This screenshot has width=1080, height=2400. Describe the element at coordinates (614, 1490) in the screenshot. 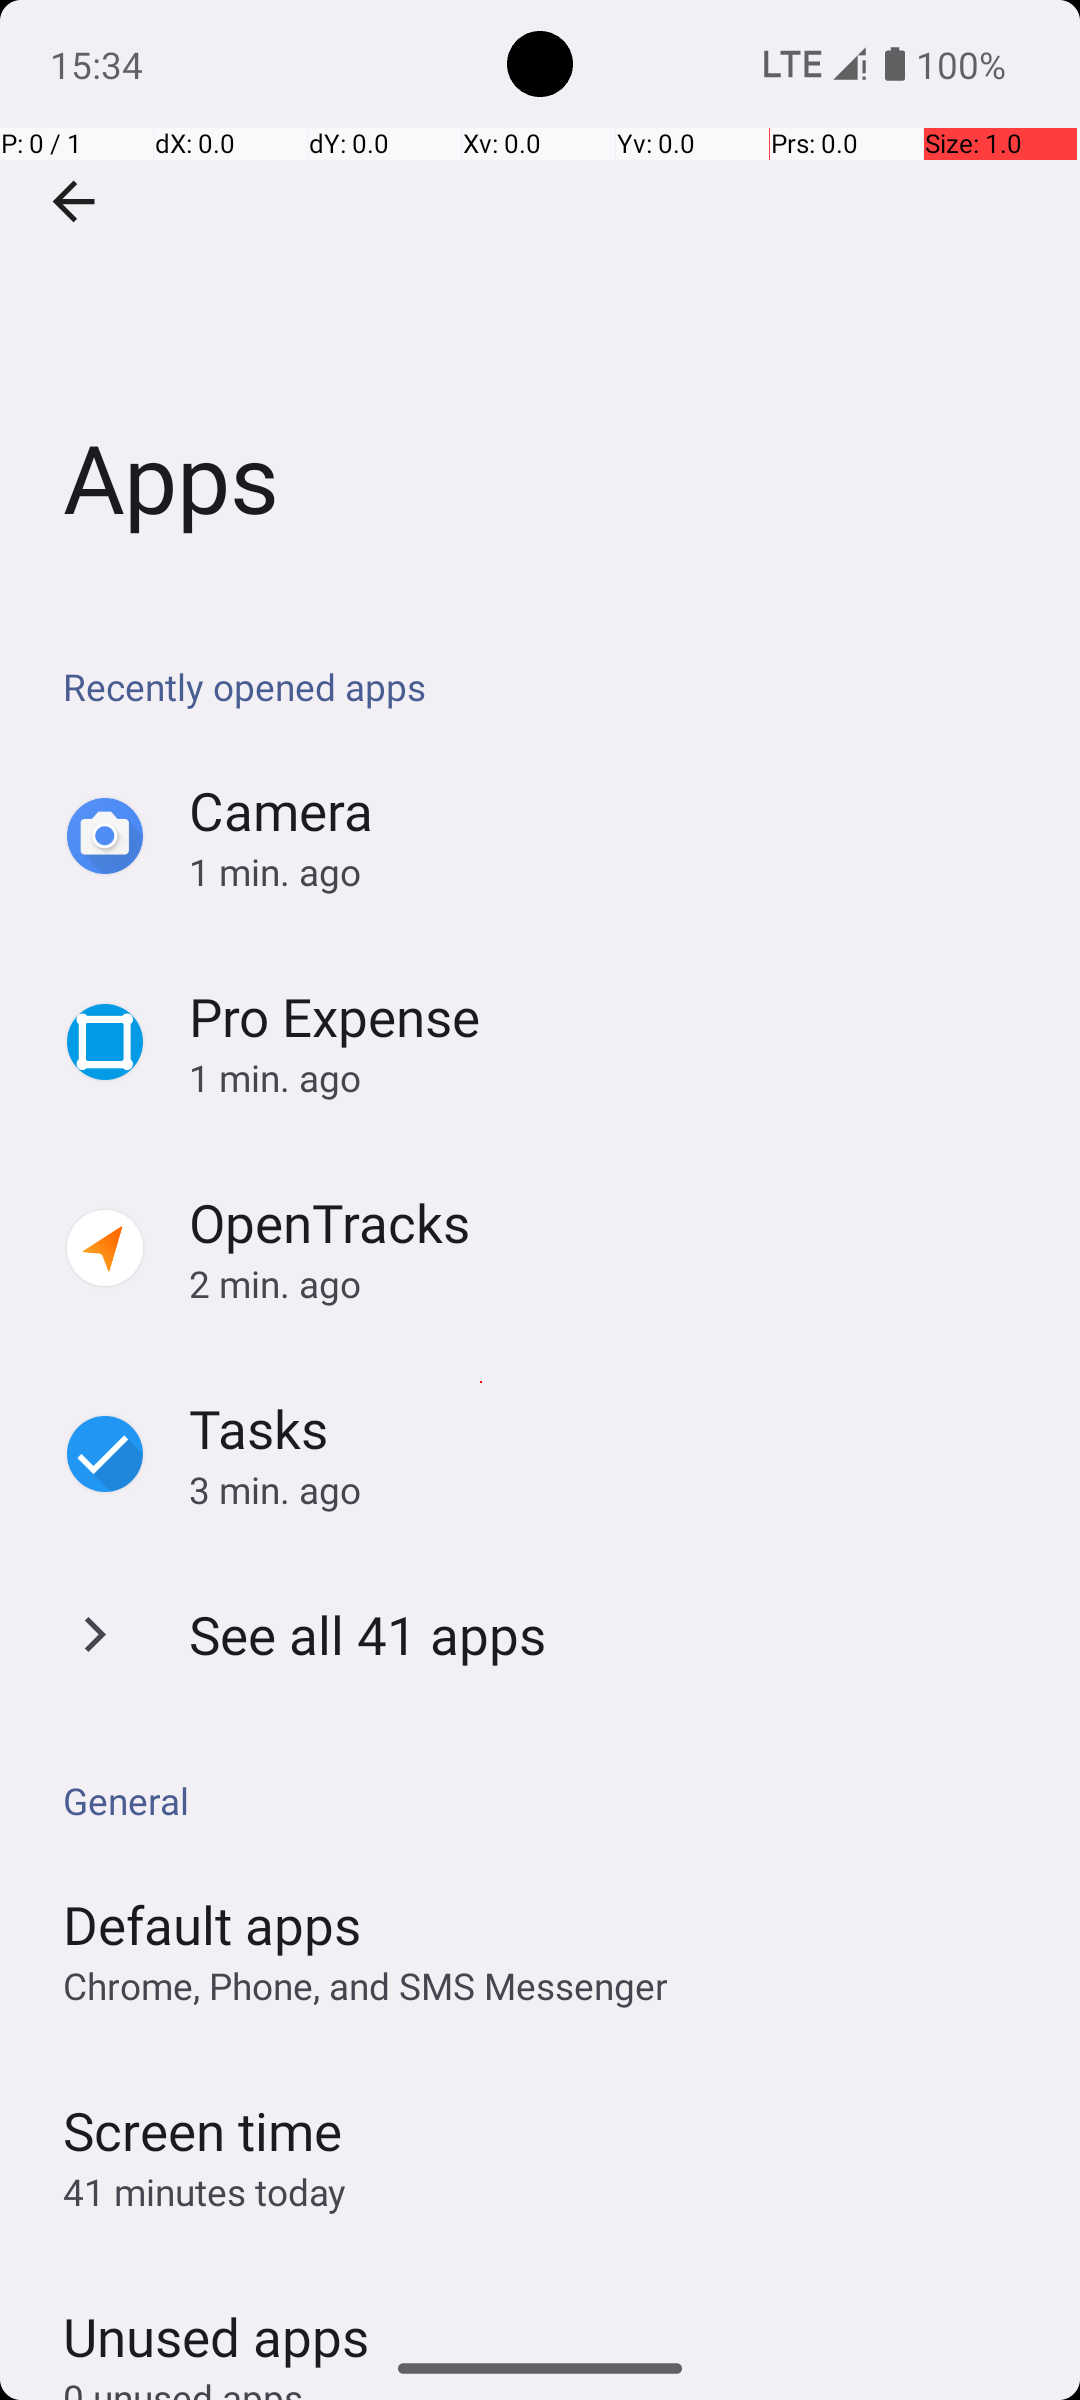

I see `3 min. ago` at that location.